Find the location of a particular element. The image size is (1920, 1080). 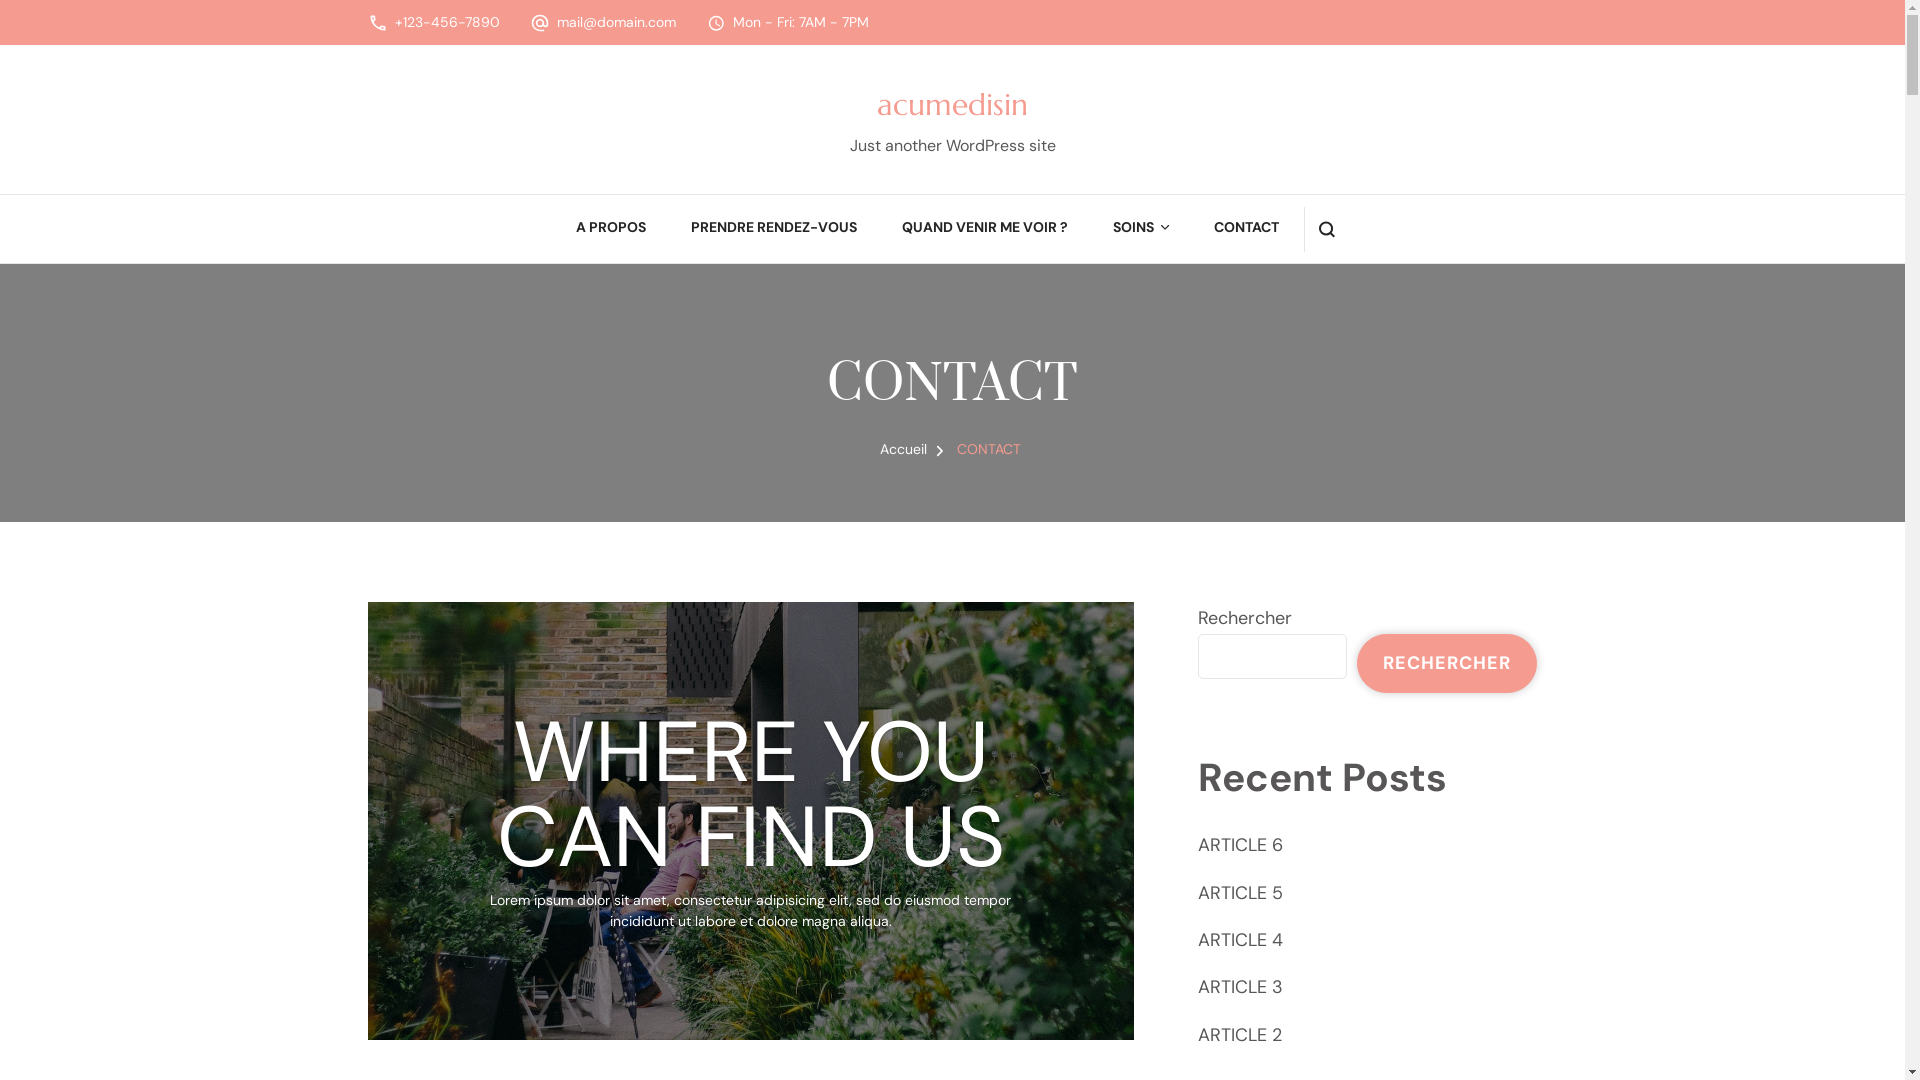

PRENDRE RENDEZ-VOUS is located at coordinates (774, 229).